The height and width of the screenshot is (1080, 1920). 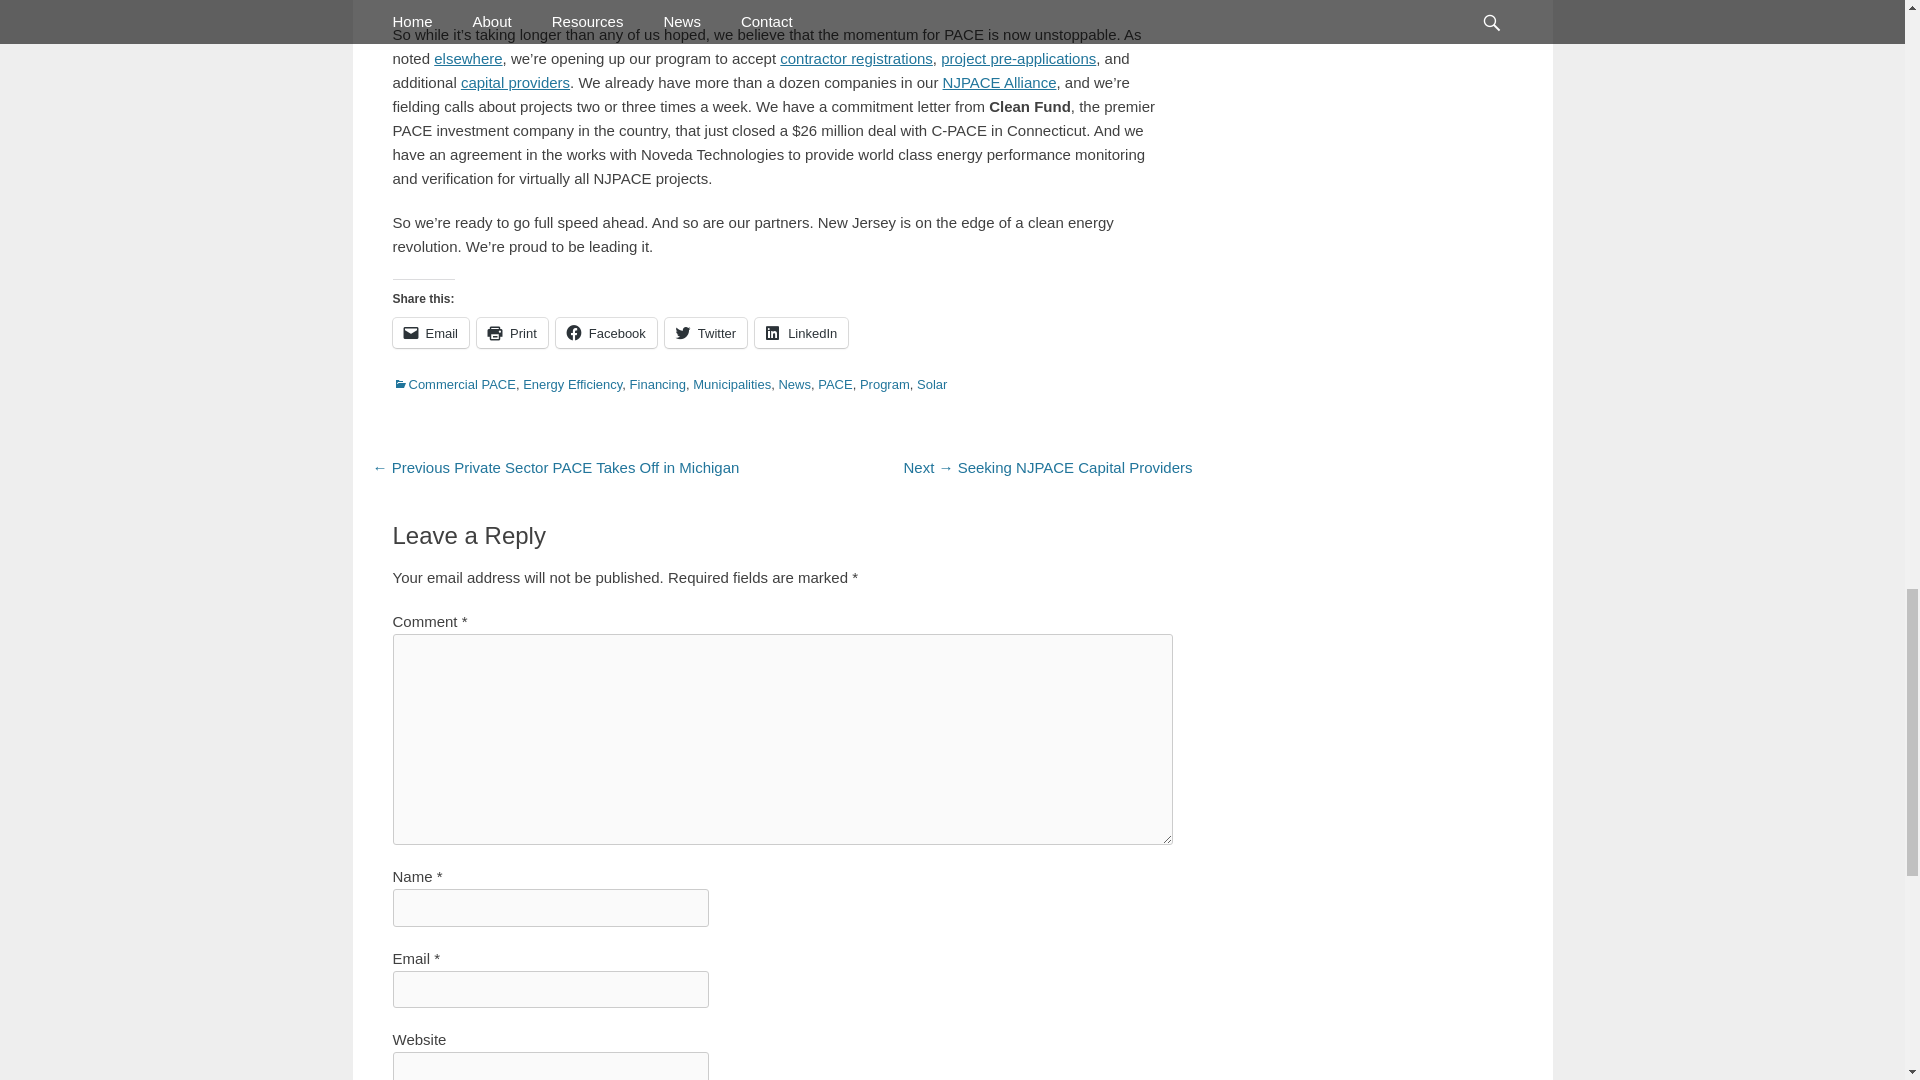 I want to click on elsewhere, so click(x=467, y=58).